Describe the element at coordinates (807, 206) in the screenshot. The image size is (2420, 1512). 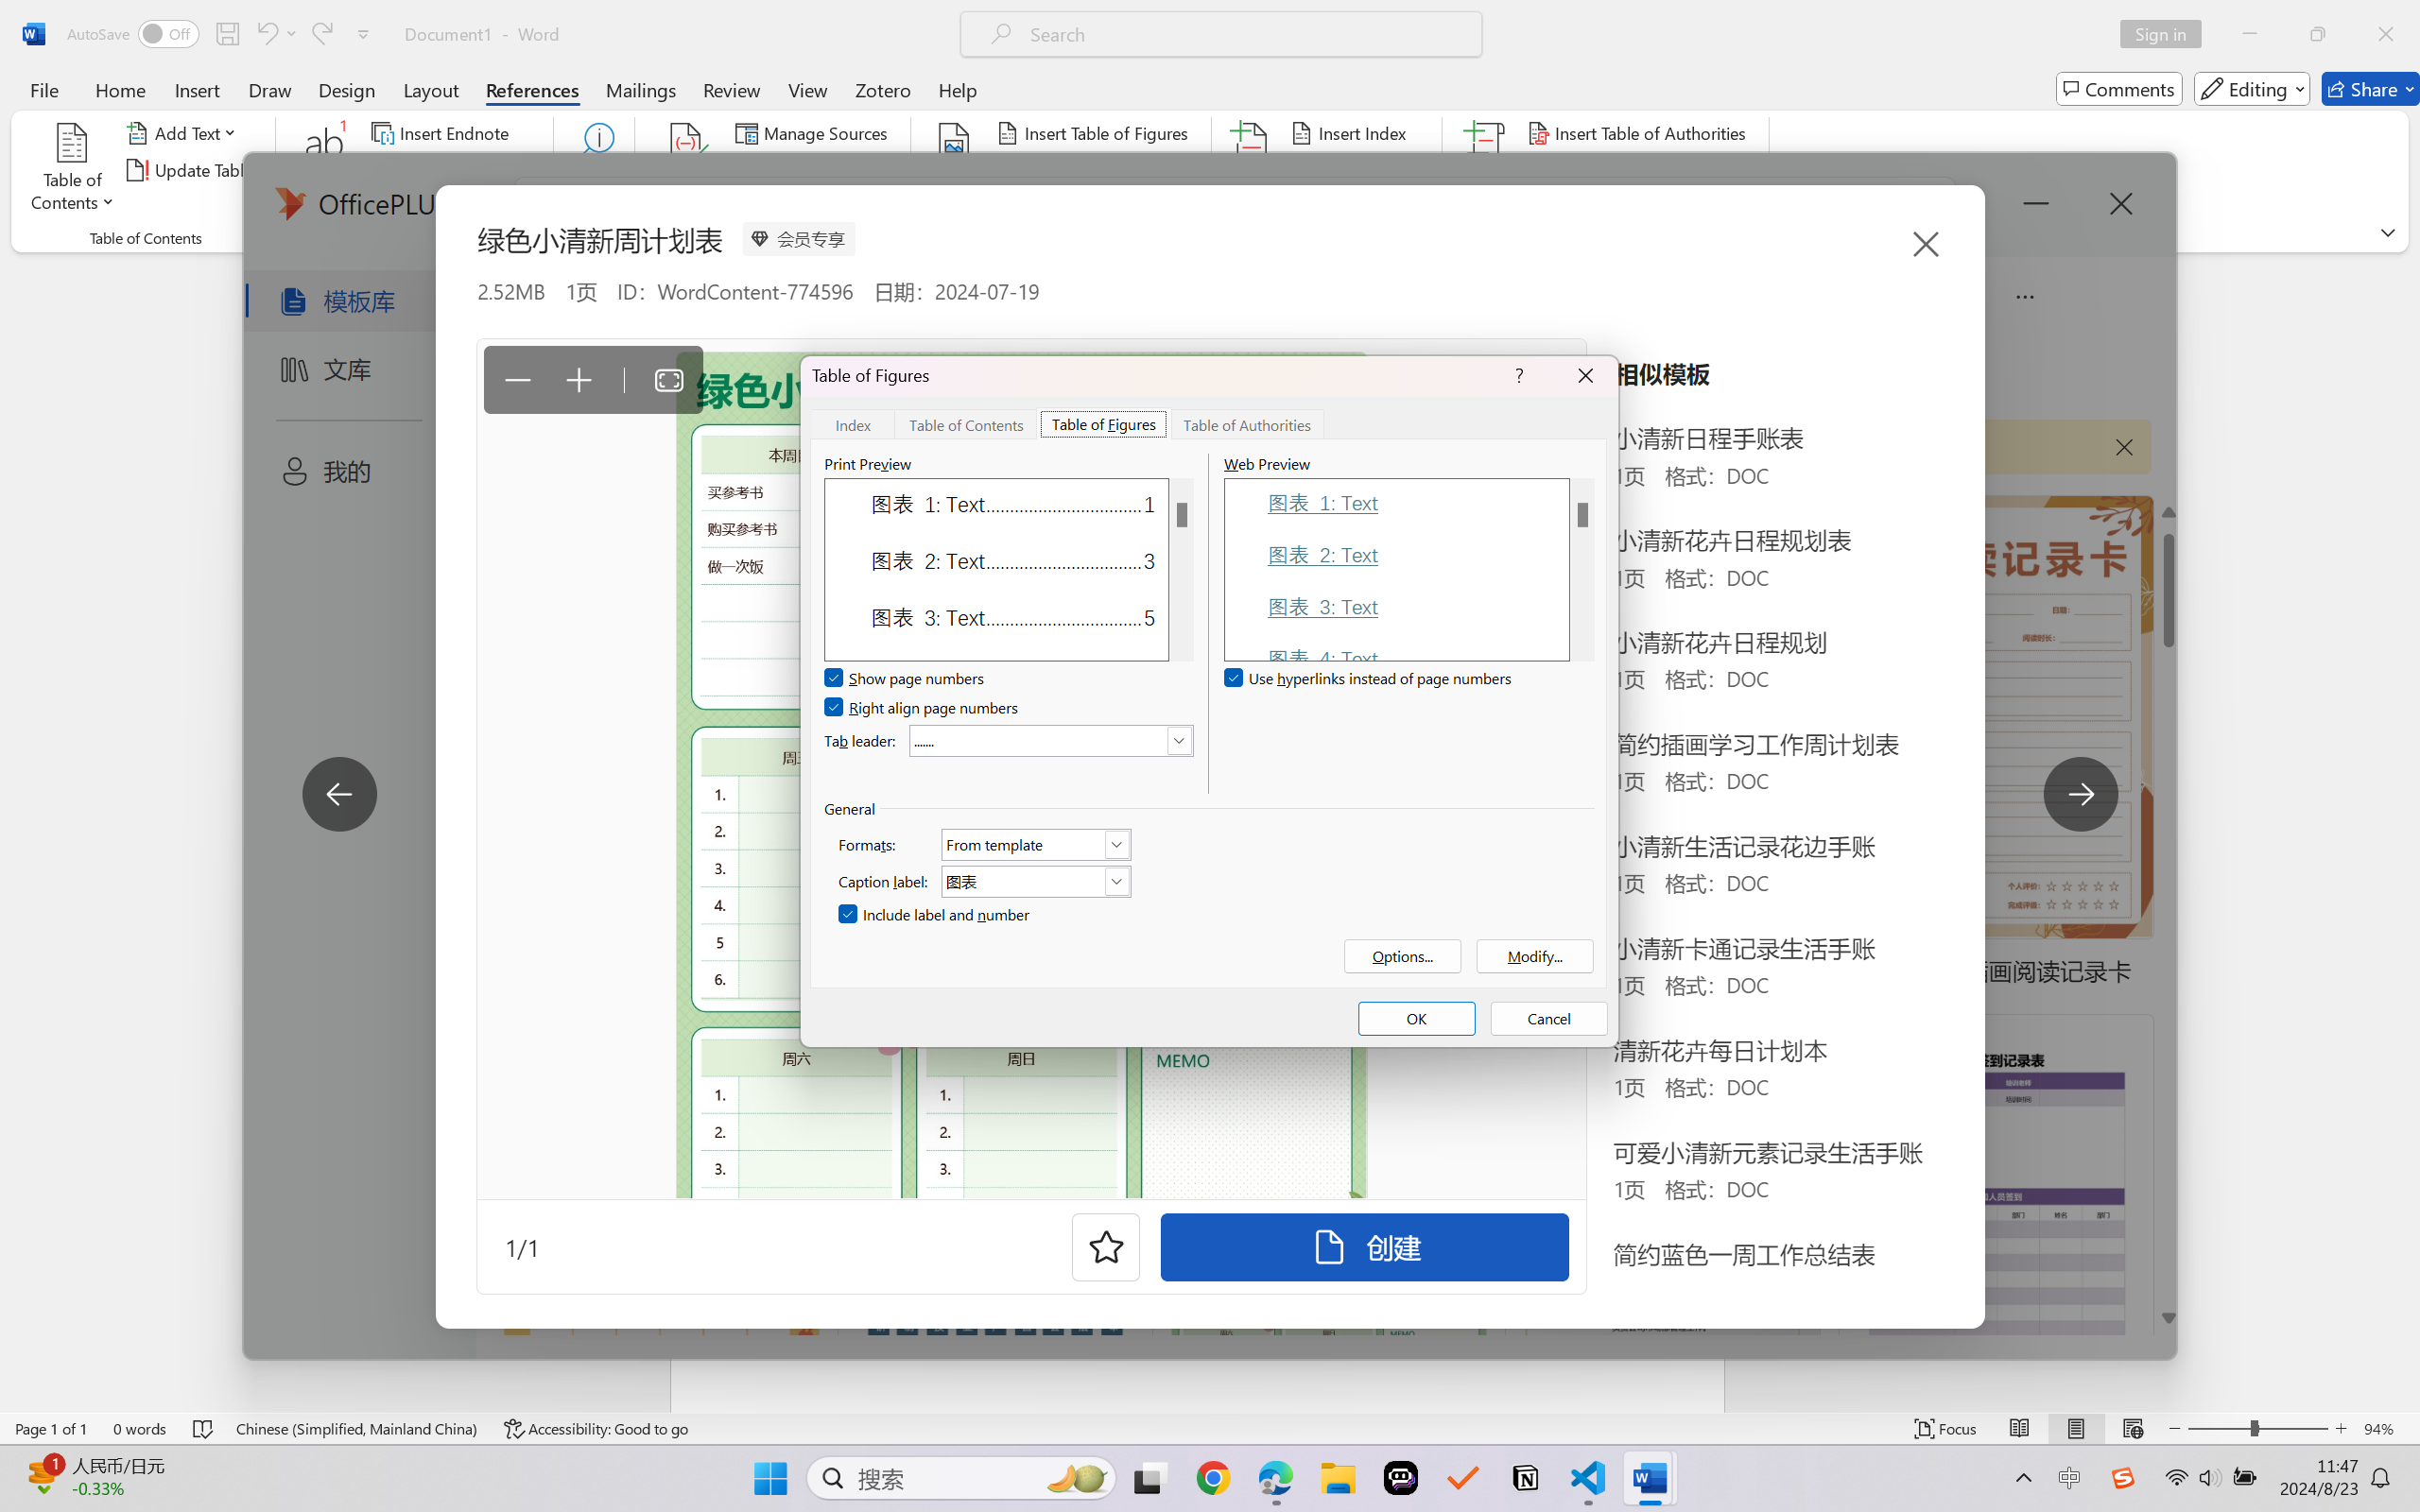
I see `Bibliography` at that location.